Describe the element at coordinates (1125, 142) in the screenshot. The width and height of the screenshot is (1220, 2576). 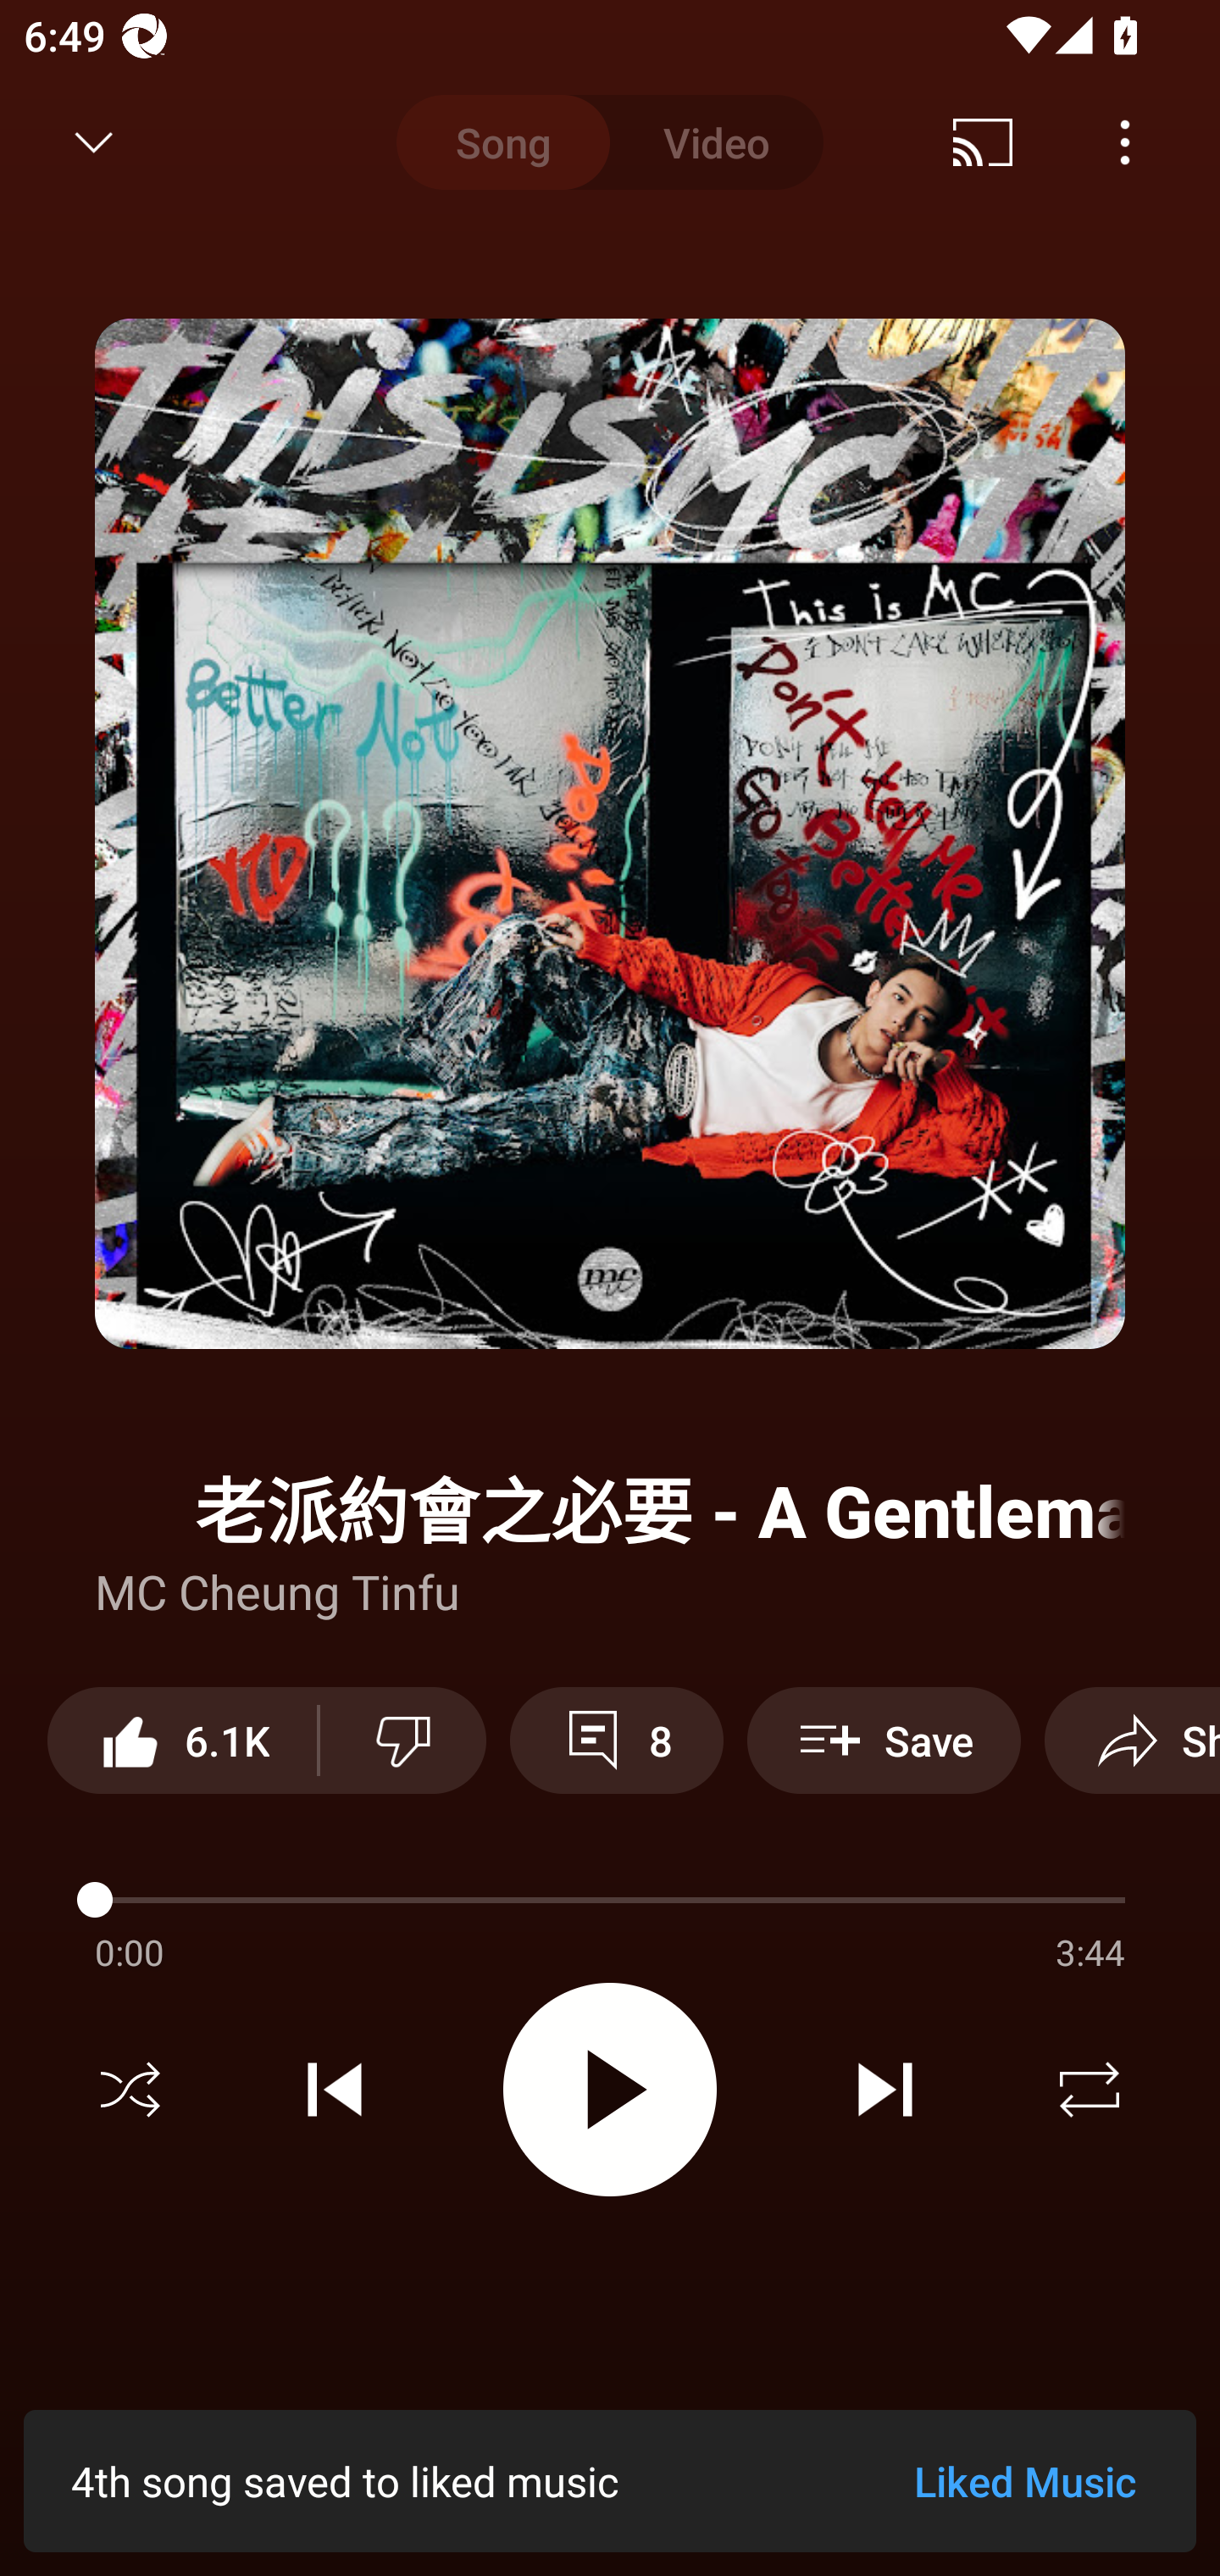
I see `Menu` at that location.